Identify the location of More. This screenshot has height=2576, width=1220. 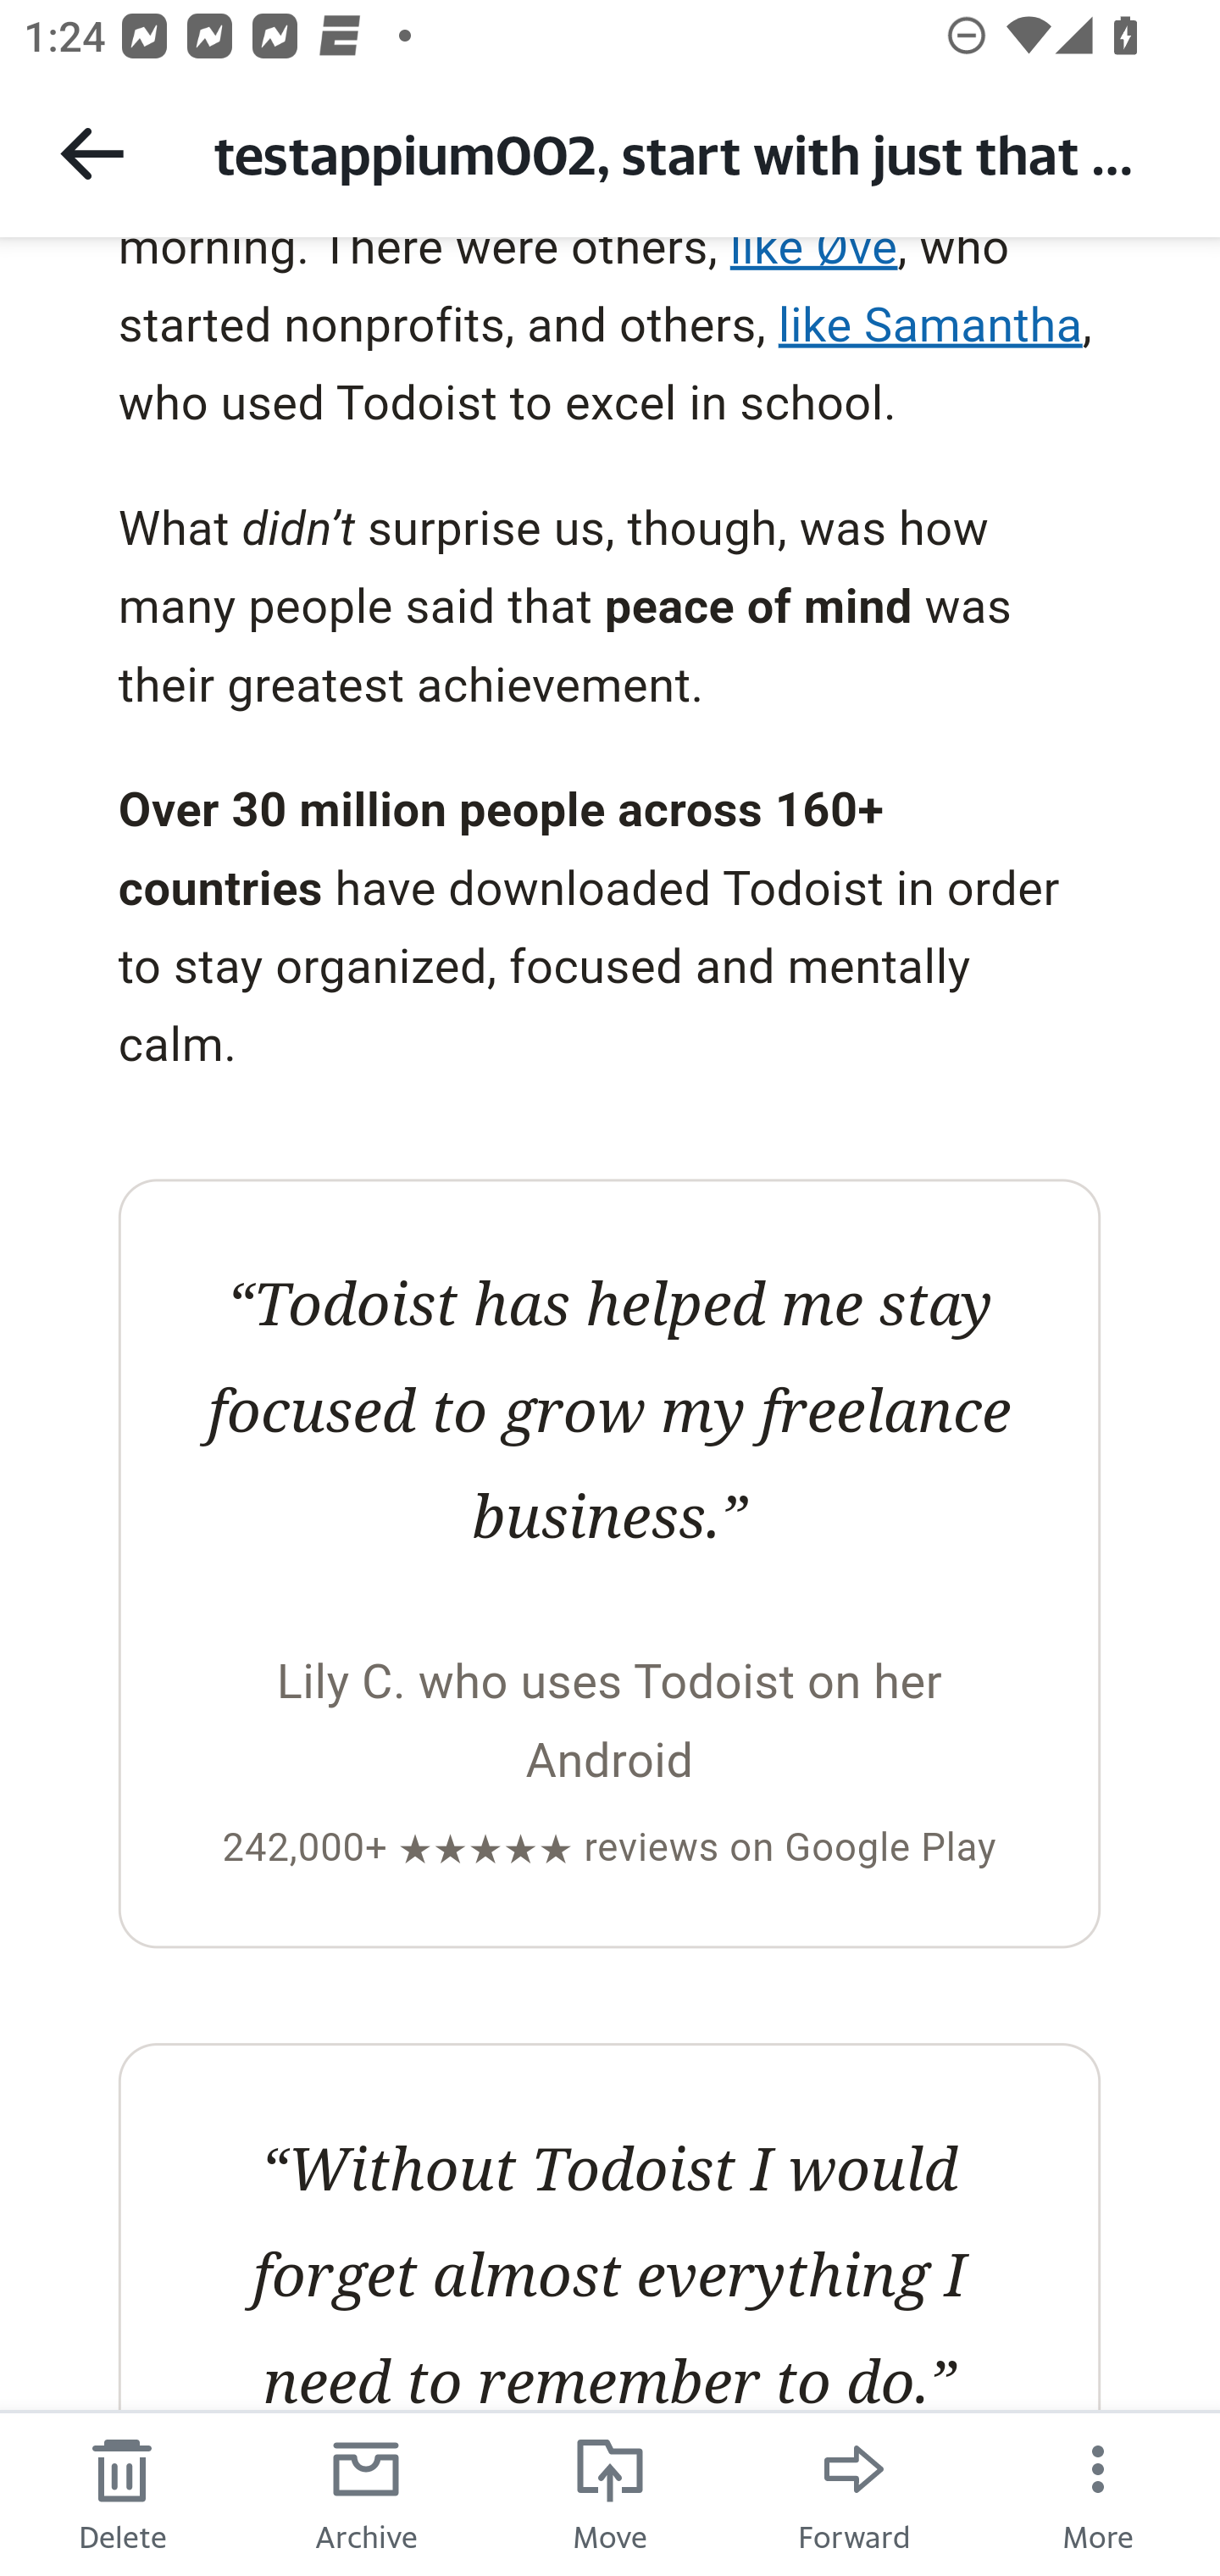
(1098, 2493).